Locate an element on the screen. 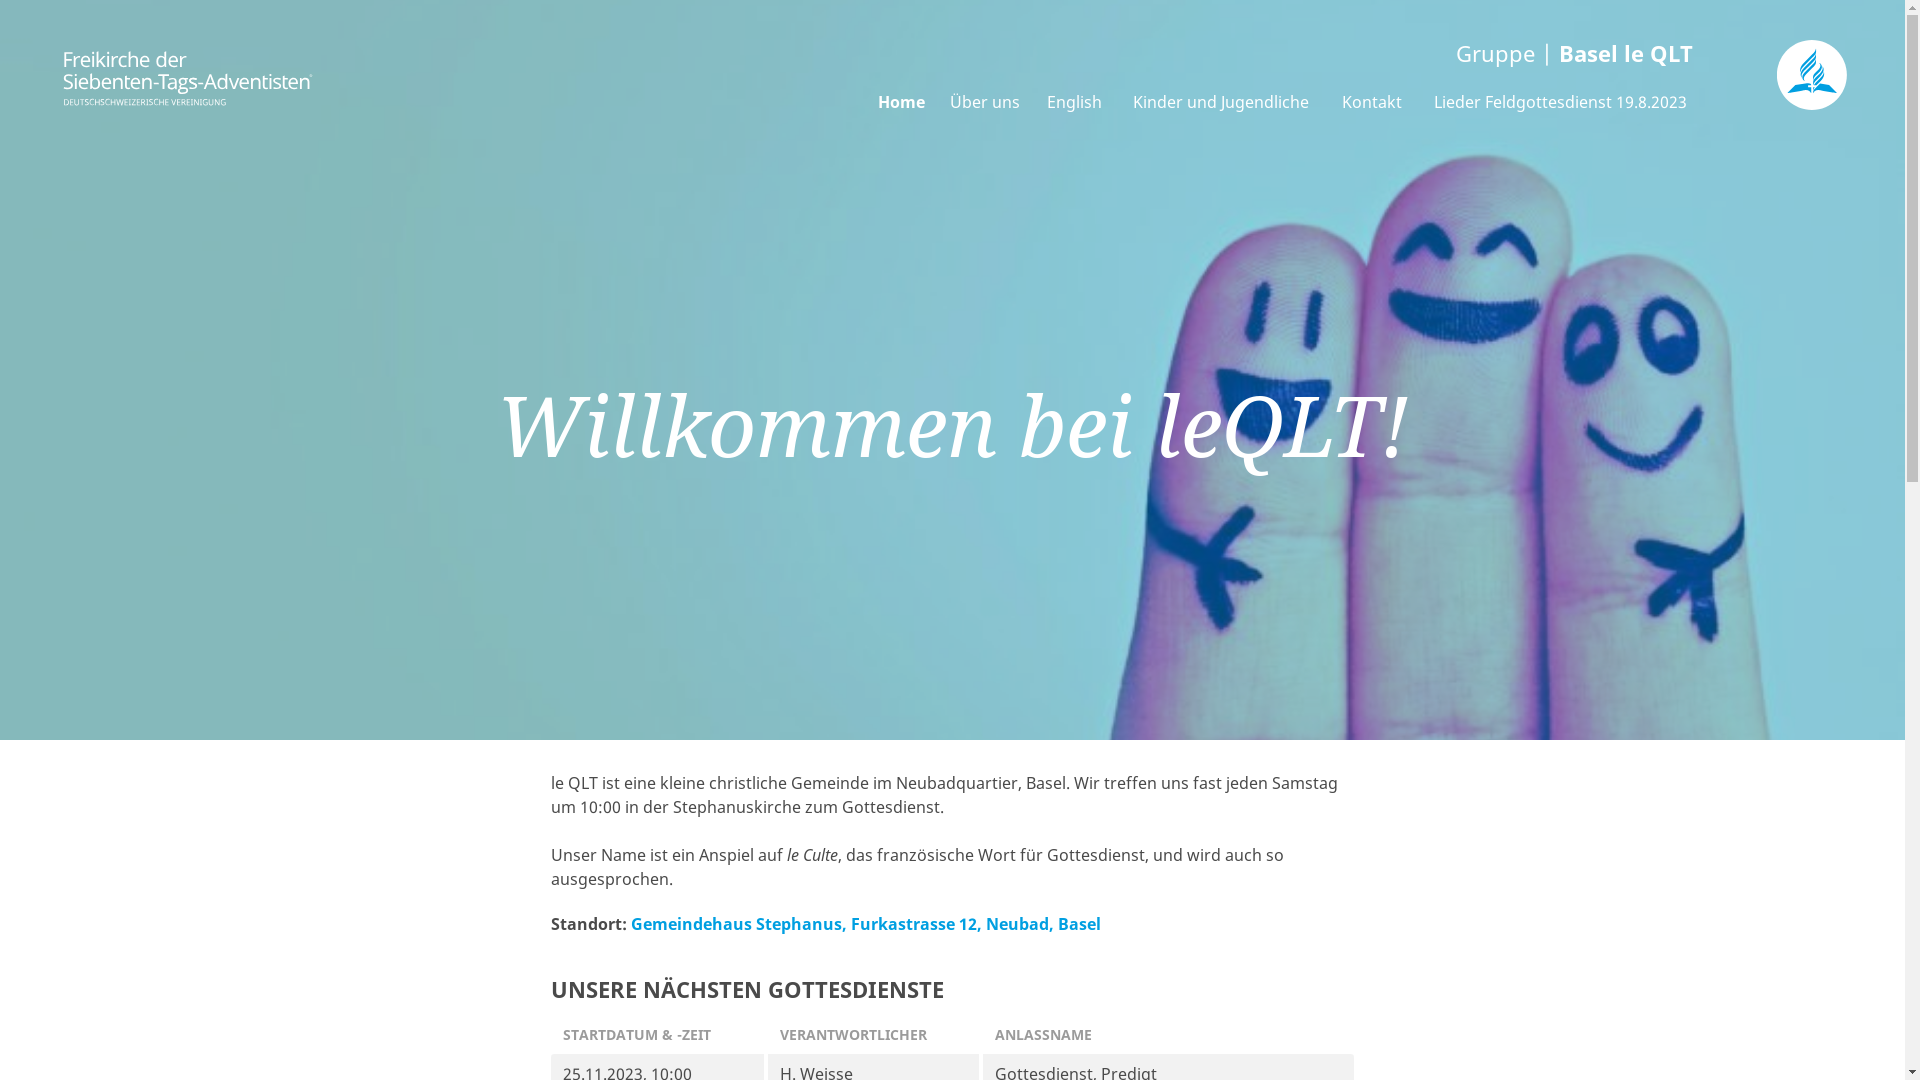 This screenshot has height=1080, width=1920. English is located at coordinates (1074, 102).